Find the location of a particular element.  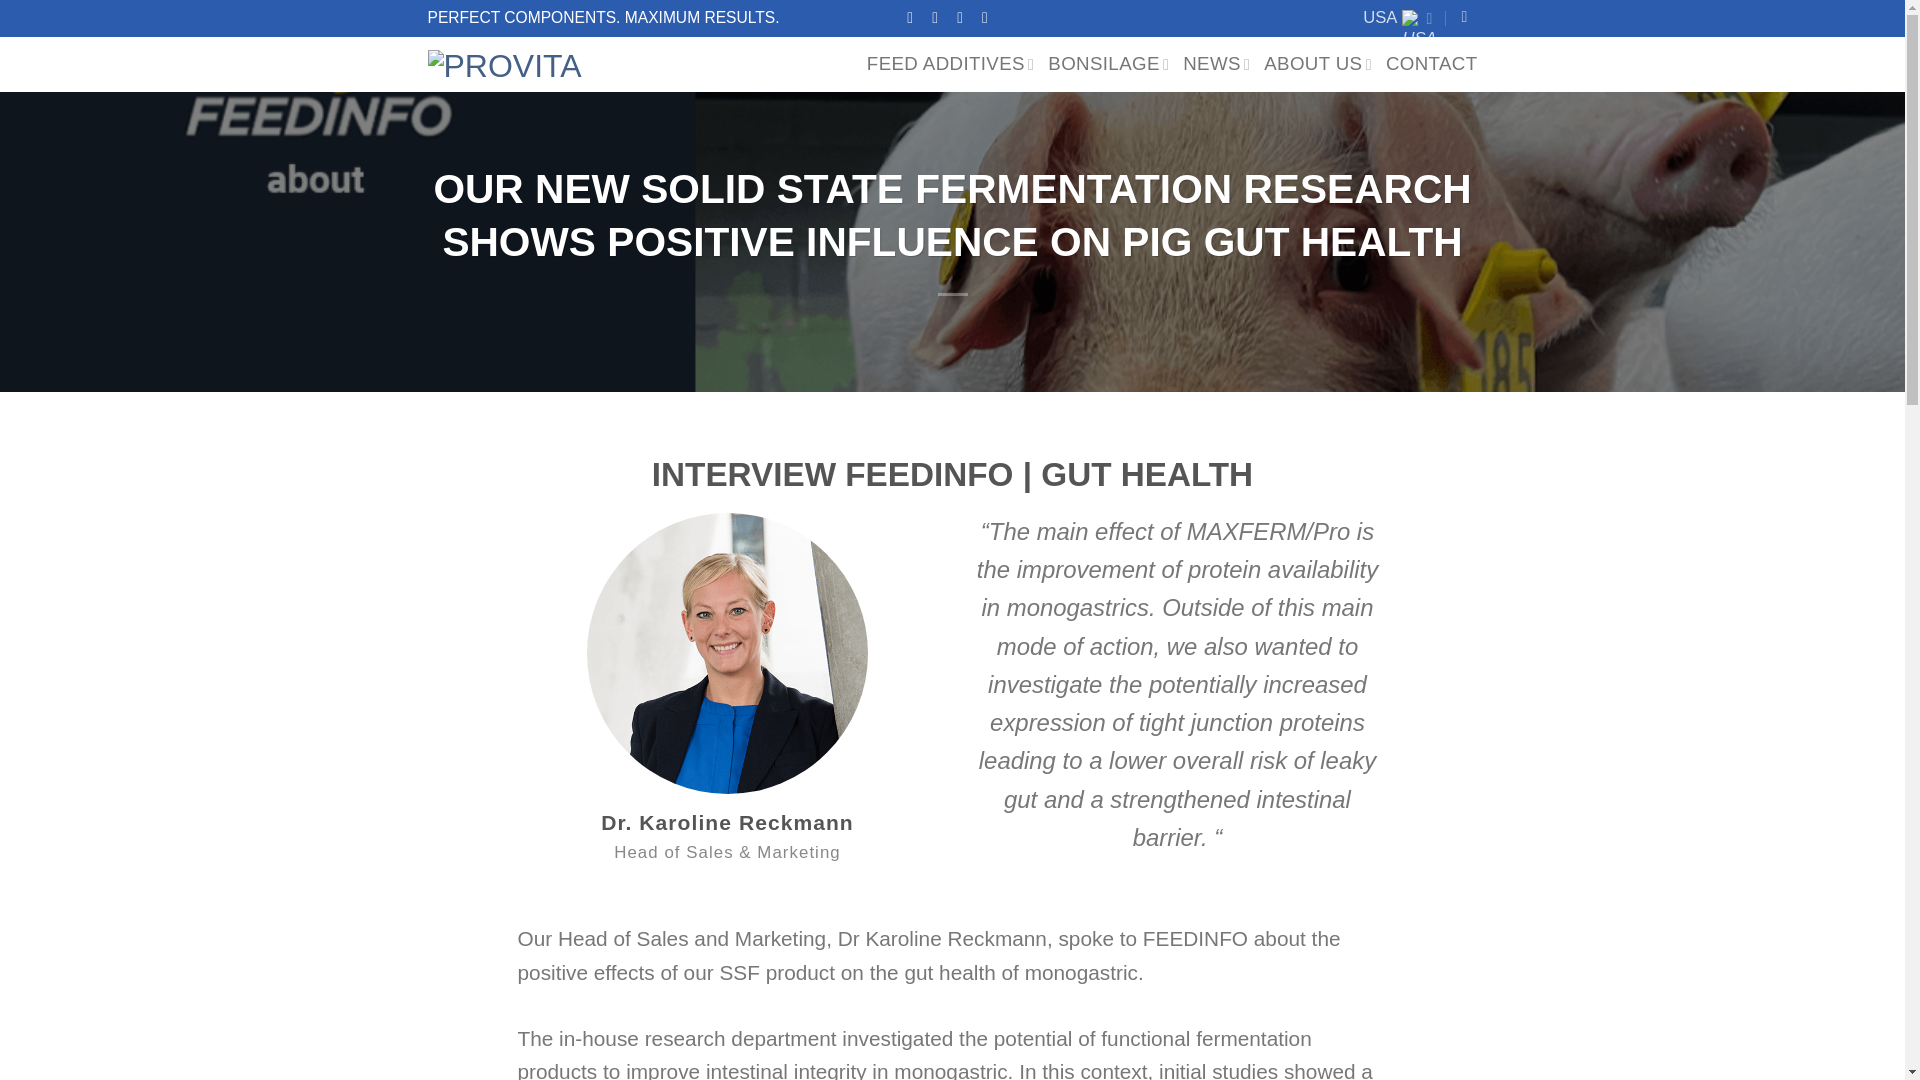

Follow on Facebook is located at coordinates (914, 16).